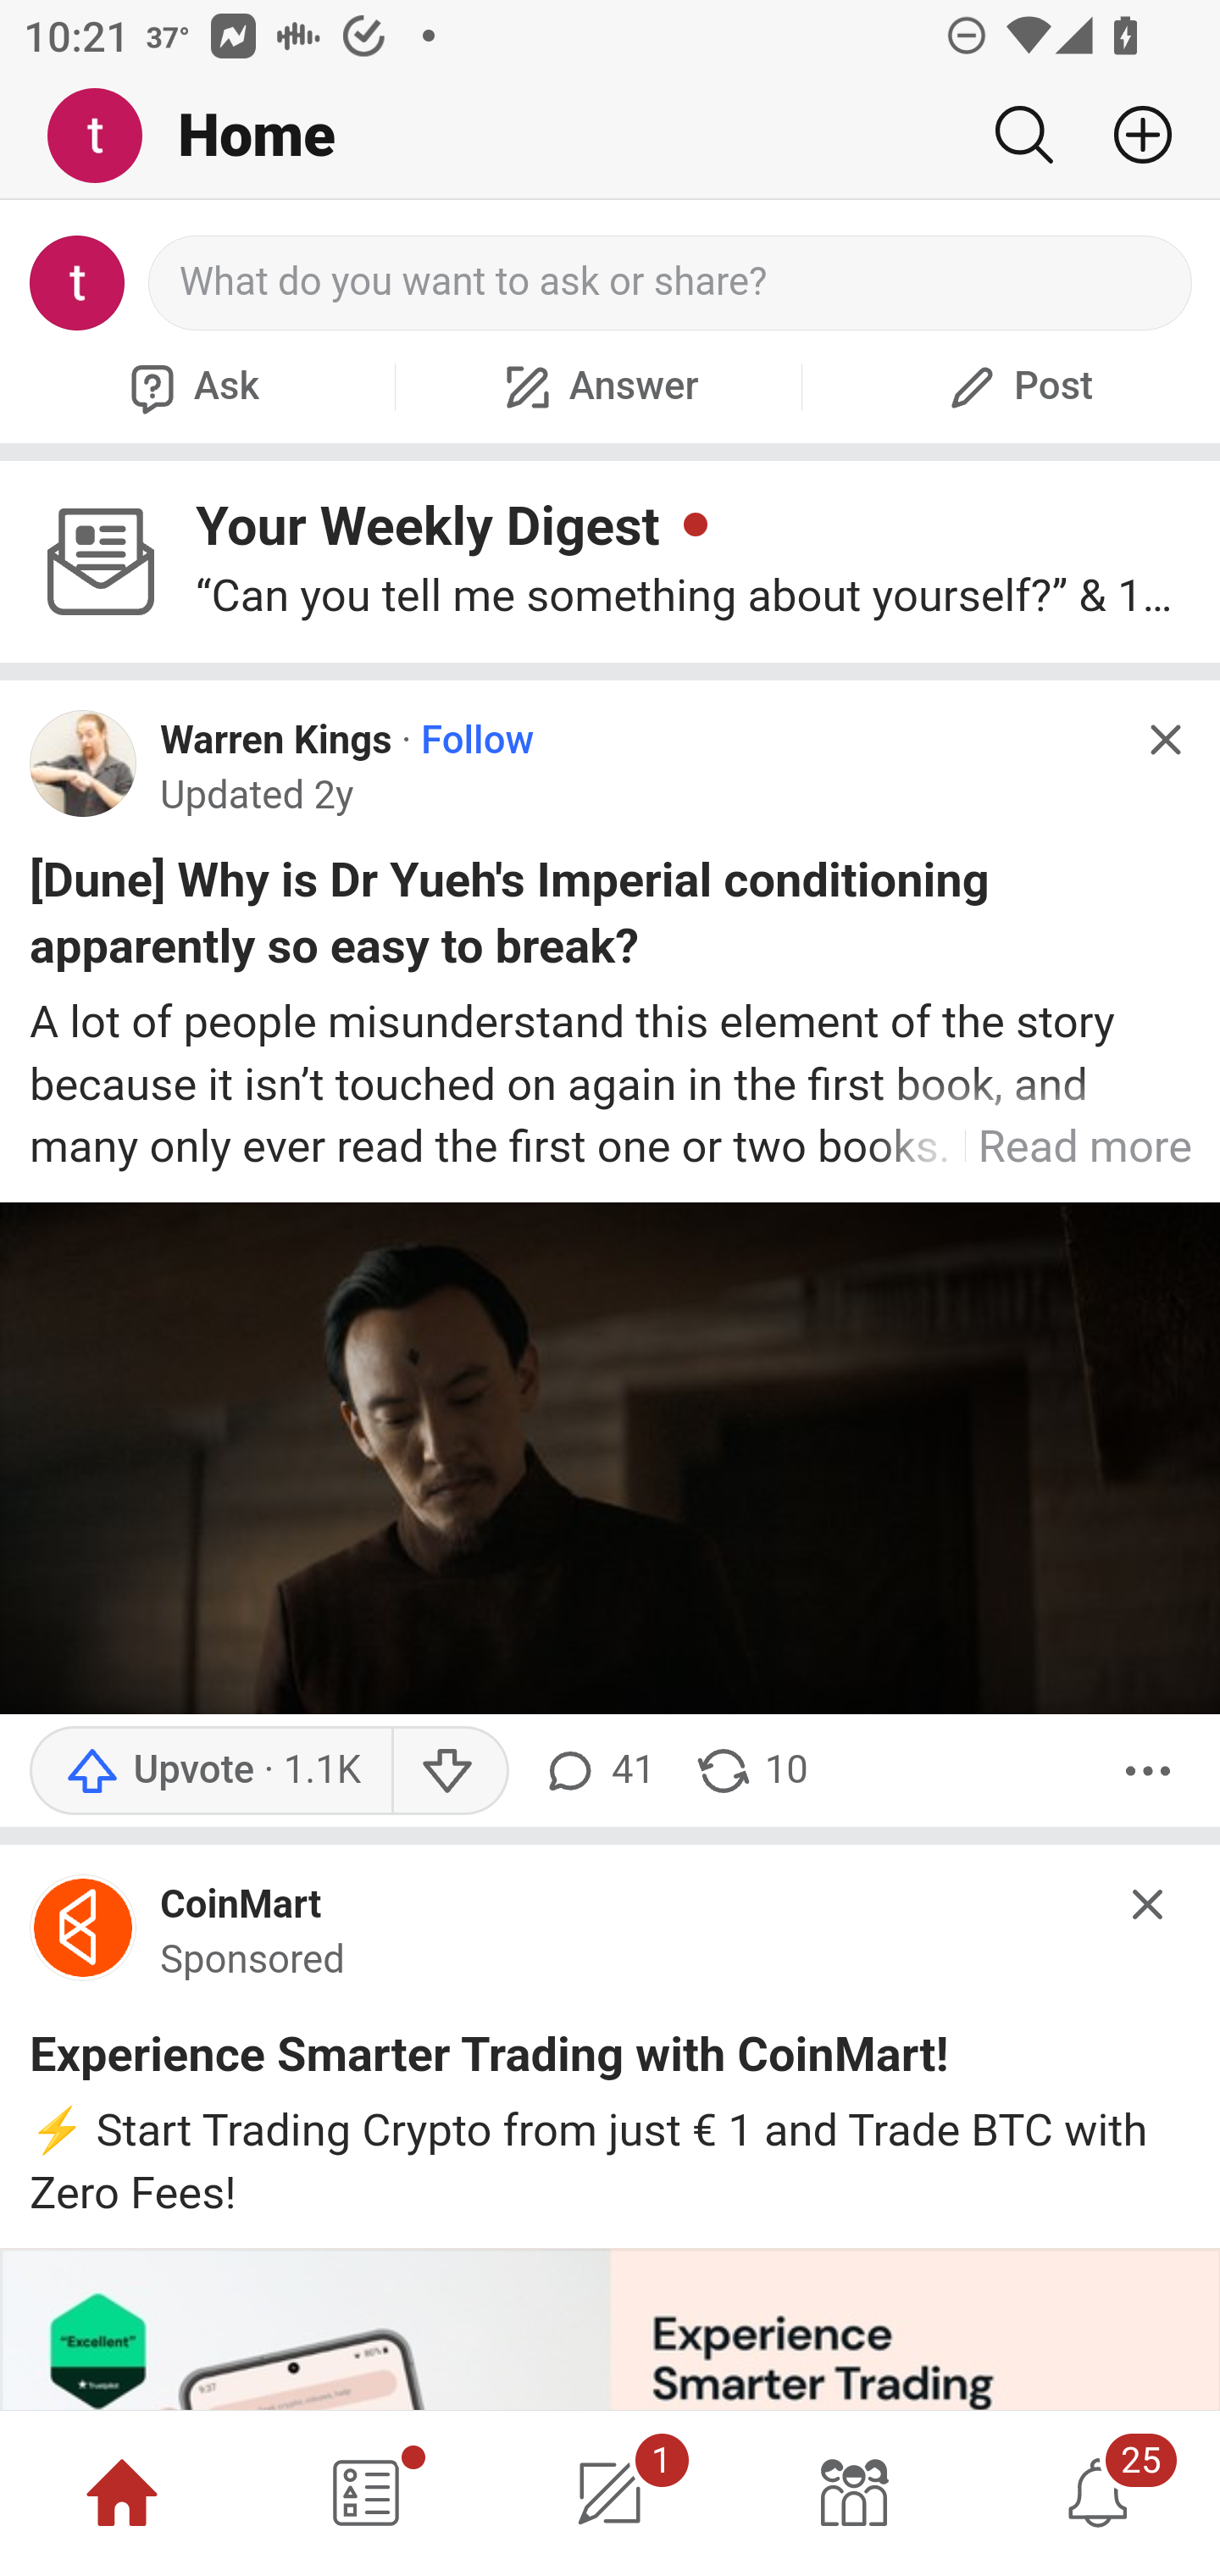 This screenshot has height=2576, width=1220. What do you see at coordinates (449, 1769) in the screenshot?
I see `Downvote` at bounding box center [449, 1769].